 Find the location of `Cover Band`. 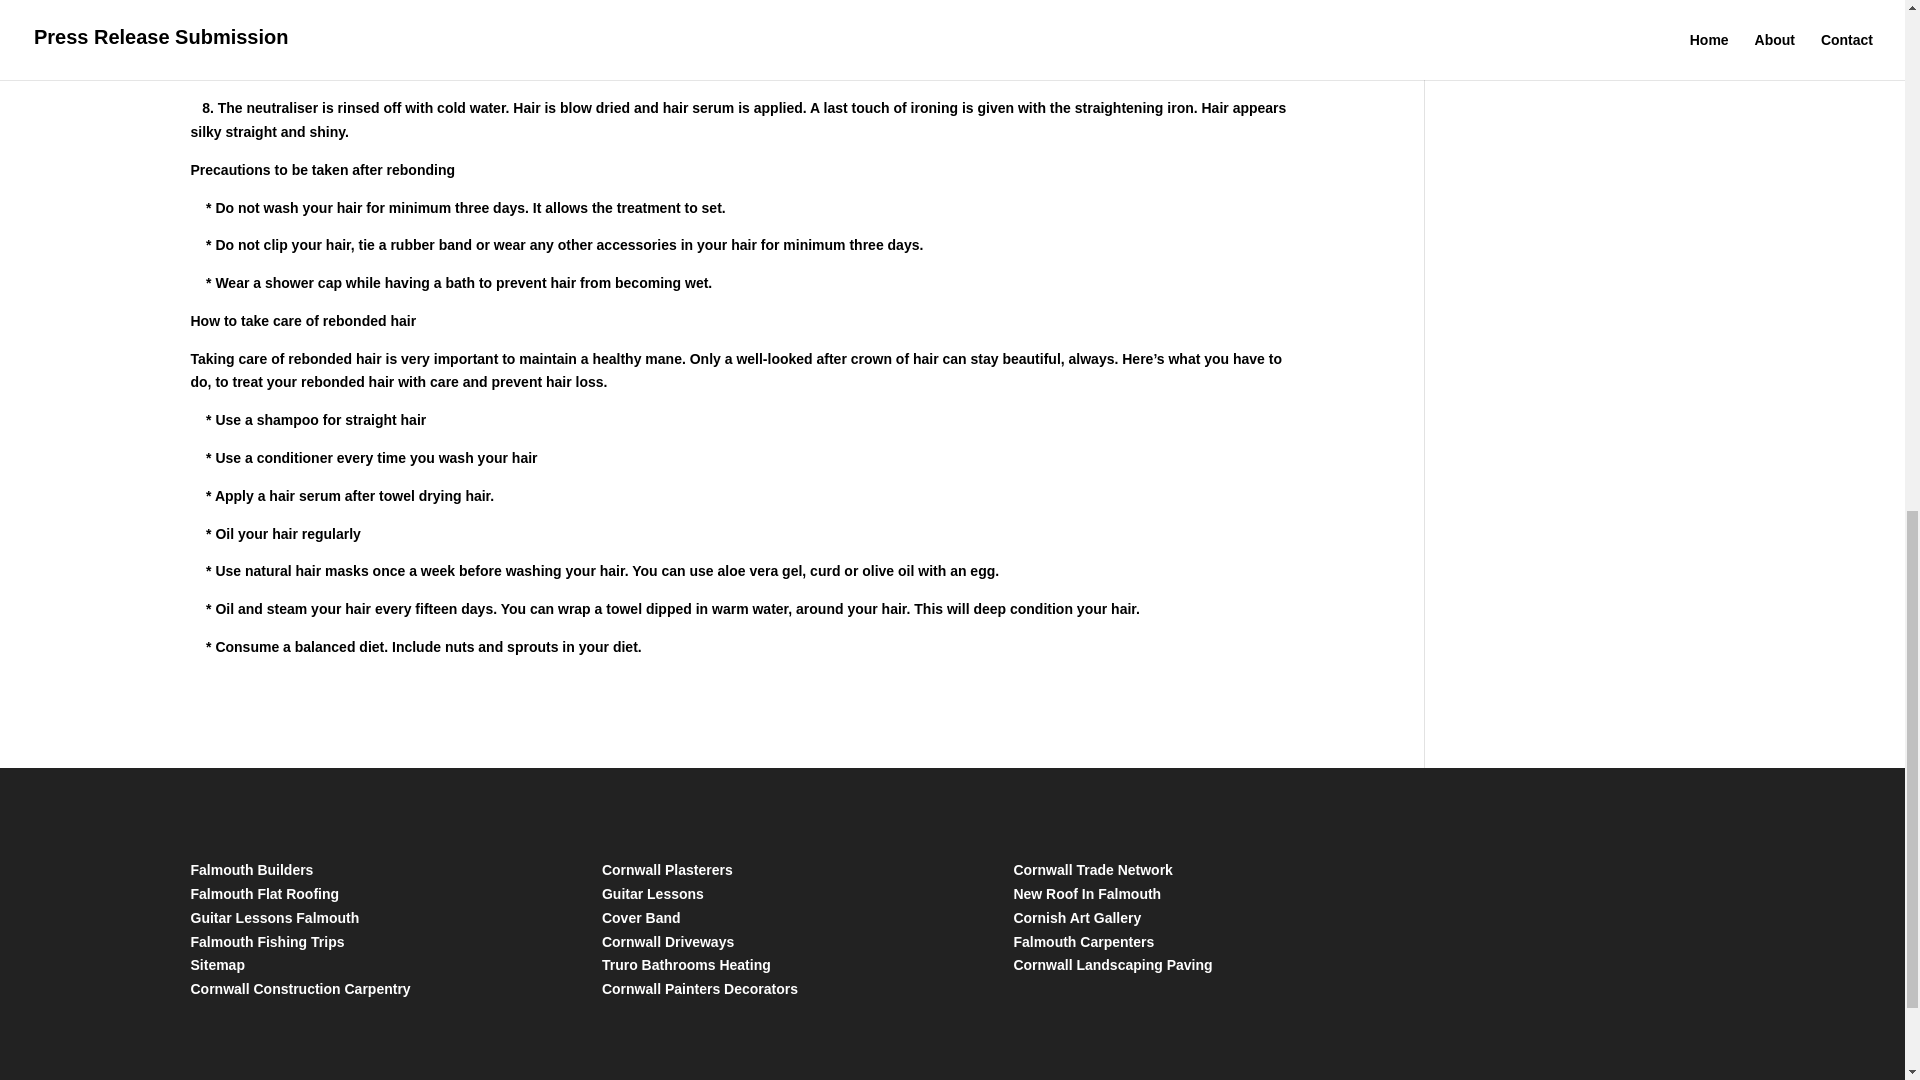

Cover Band is located at coordinates (642, 918).